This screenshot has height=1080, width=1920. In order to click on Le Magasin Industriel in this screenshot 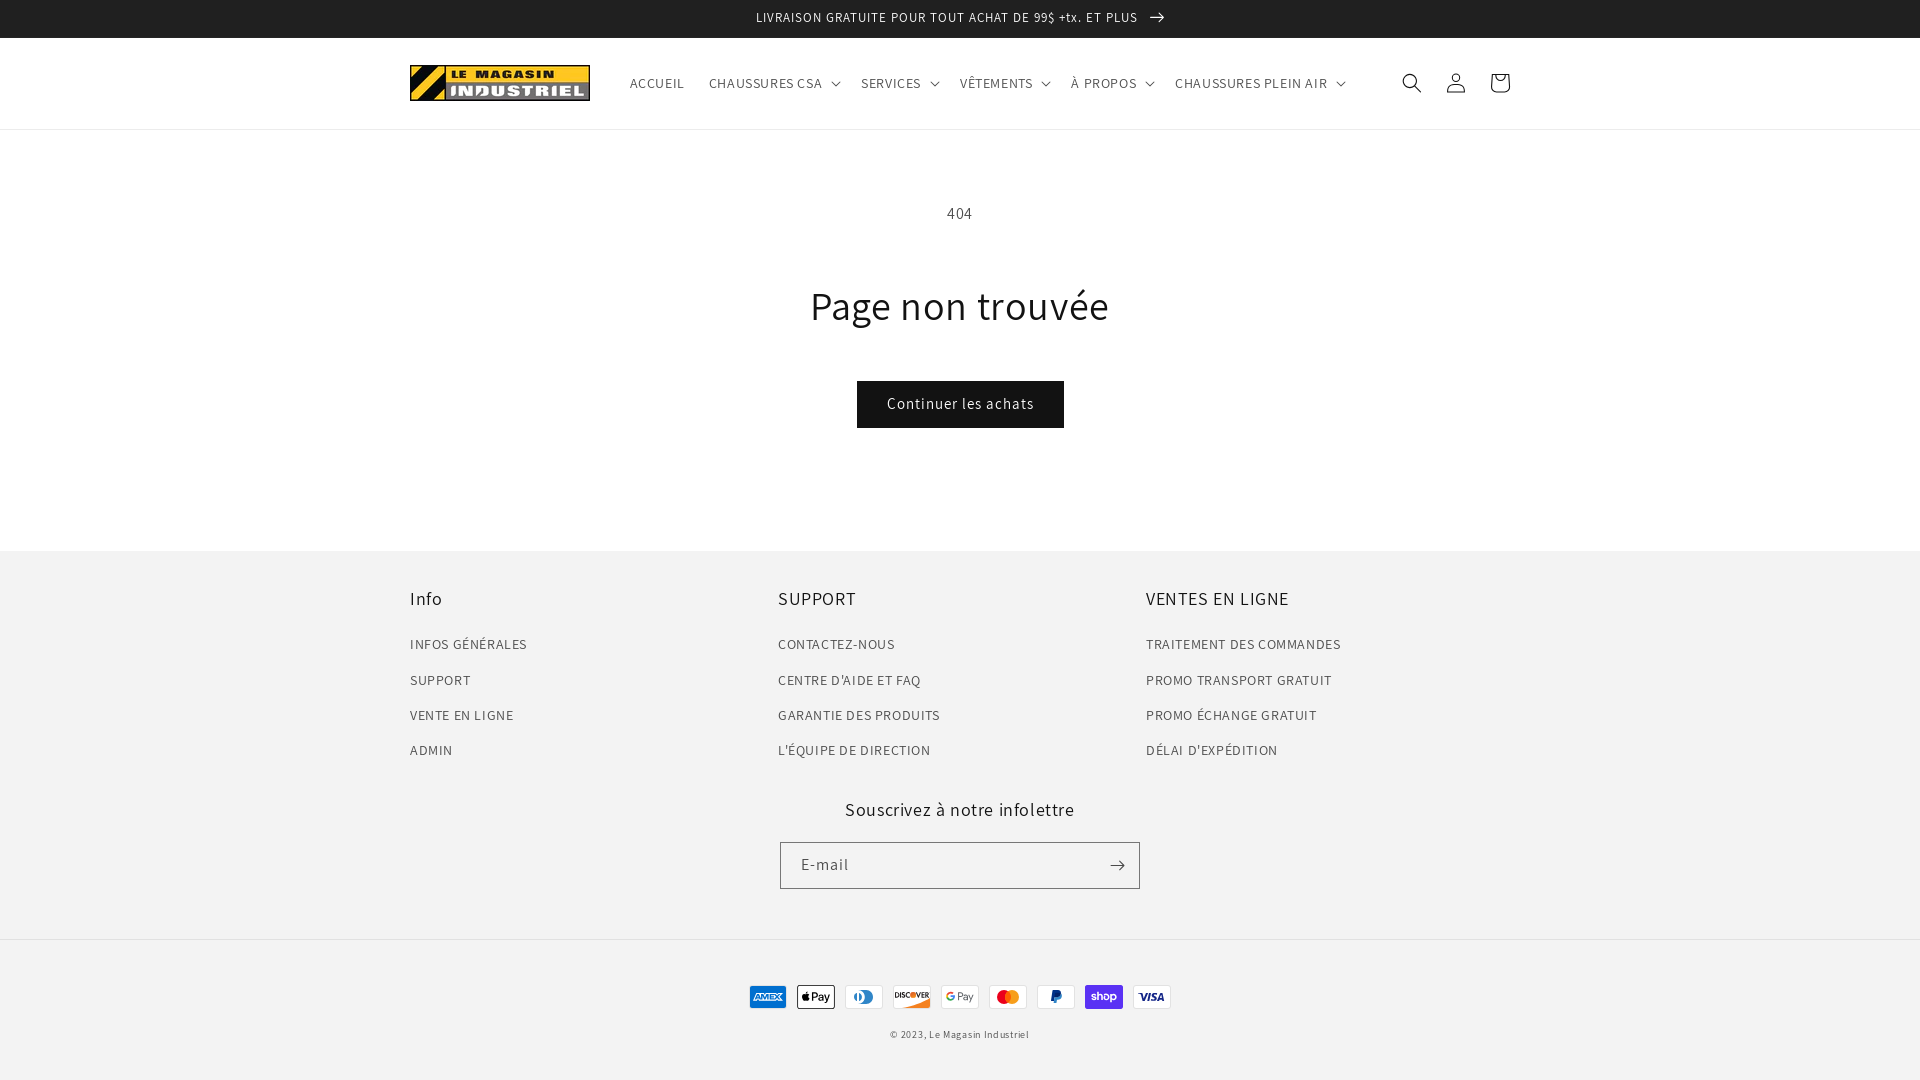, I will do `click(980, 1034)`.